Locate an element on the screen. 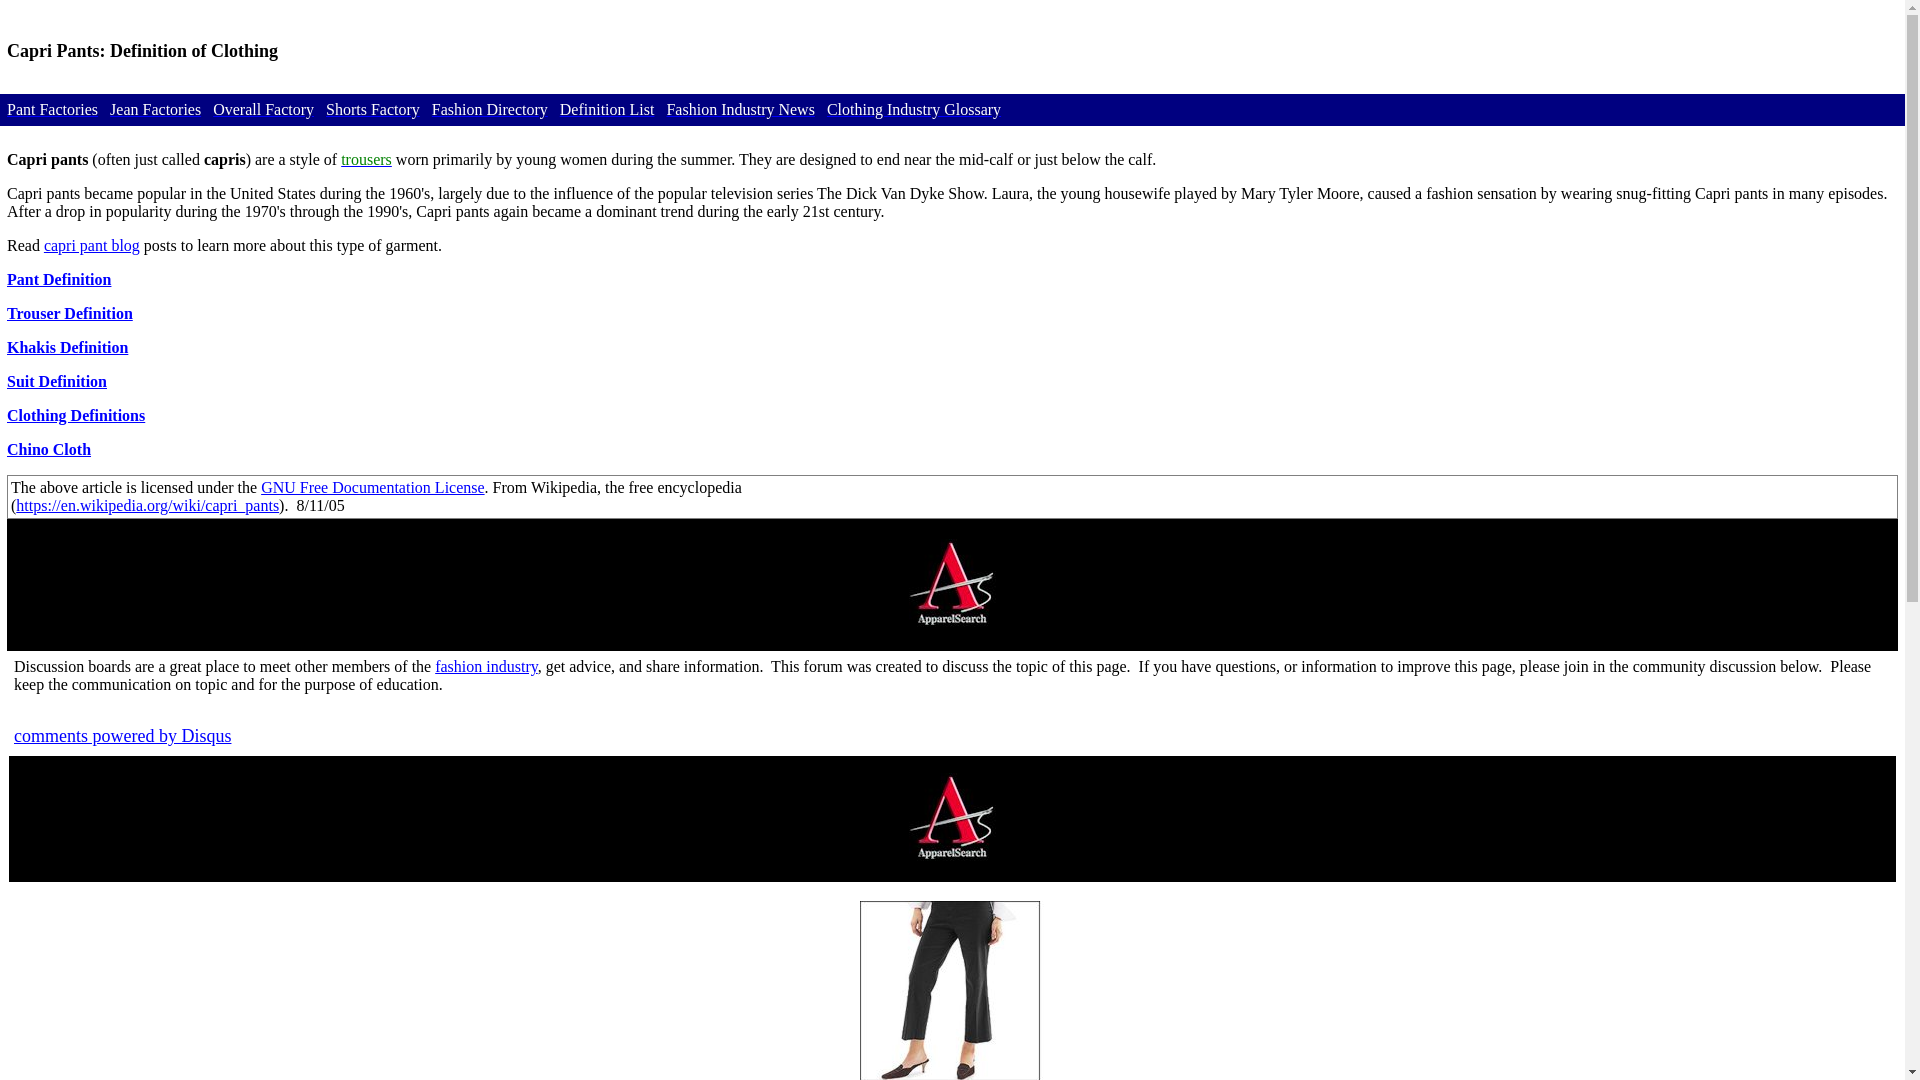  Shorts Factory is located at coordinates (373, 109).